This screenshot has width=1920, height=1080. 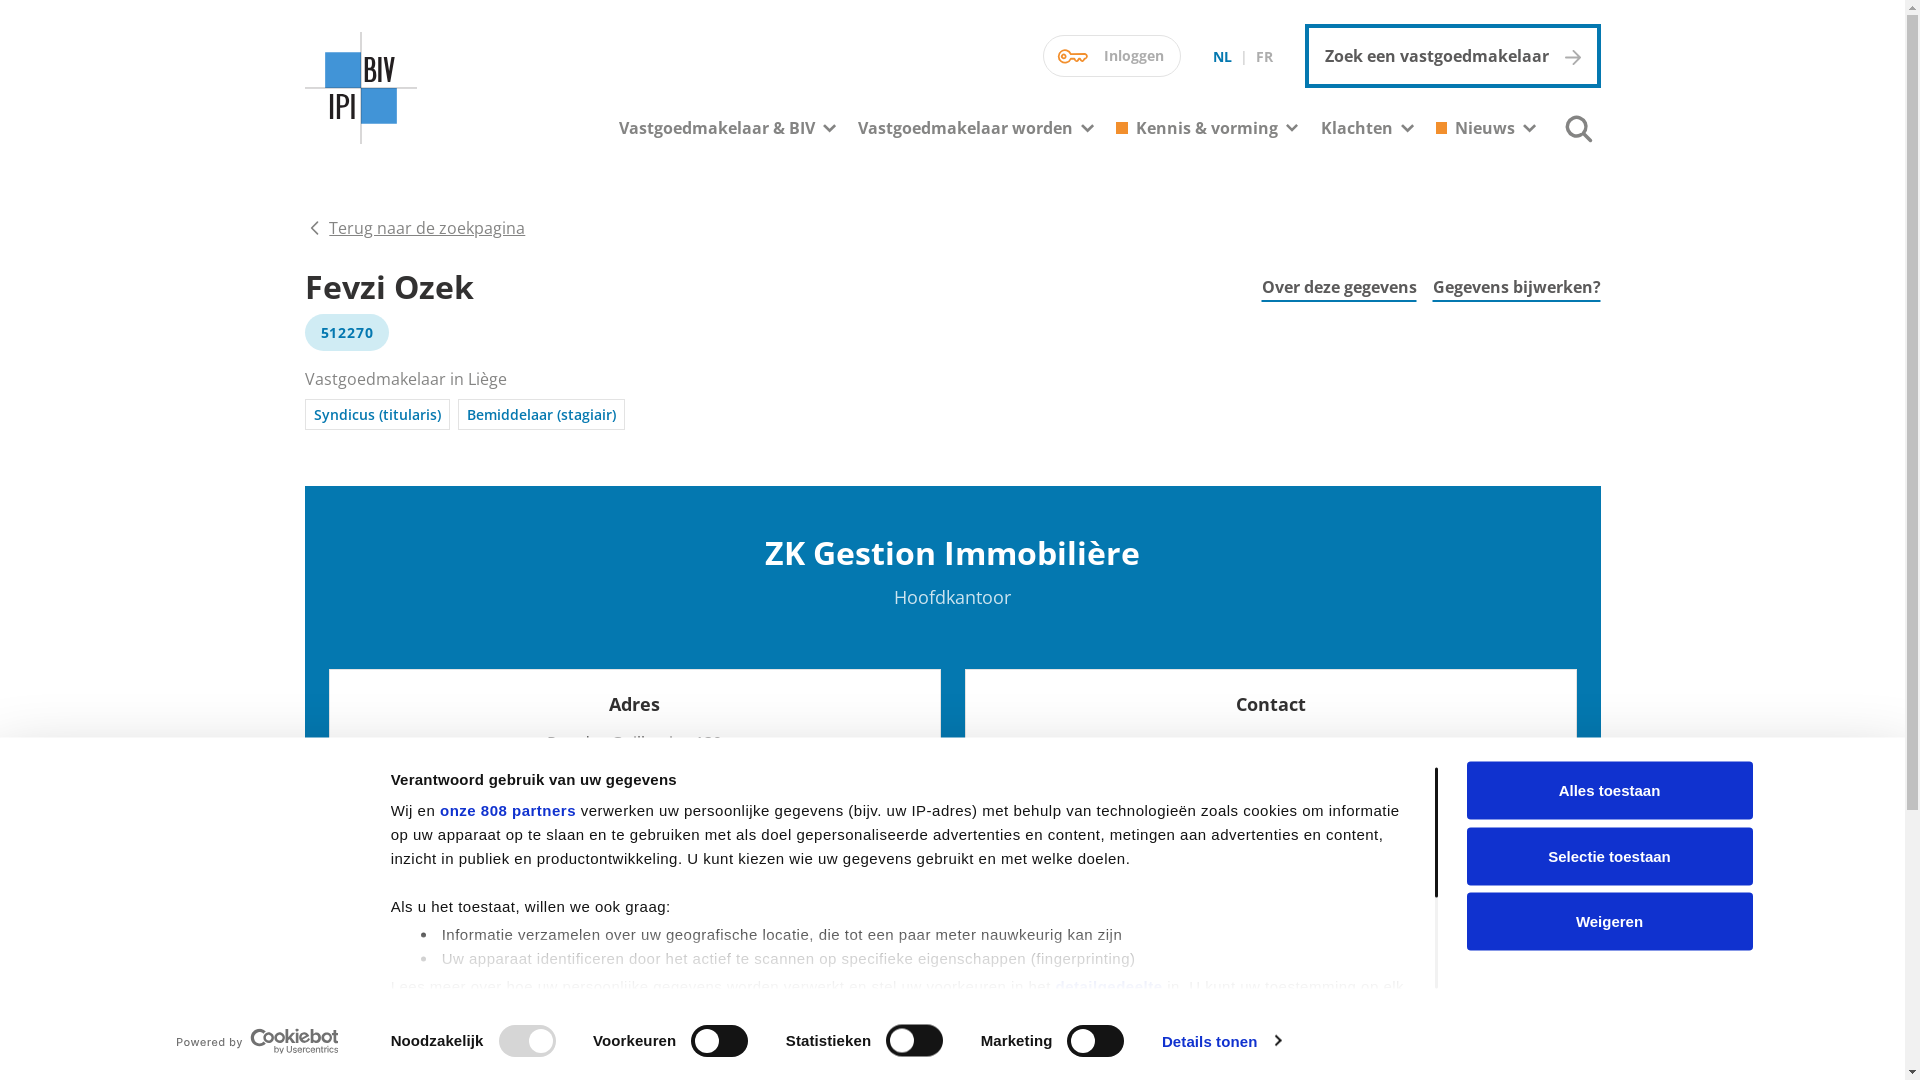 What do you see at coordinates (717, 128) in the screenshot?
I see `Vastgoedmakelaar & BIV` at bounding box center [717, 128].